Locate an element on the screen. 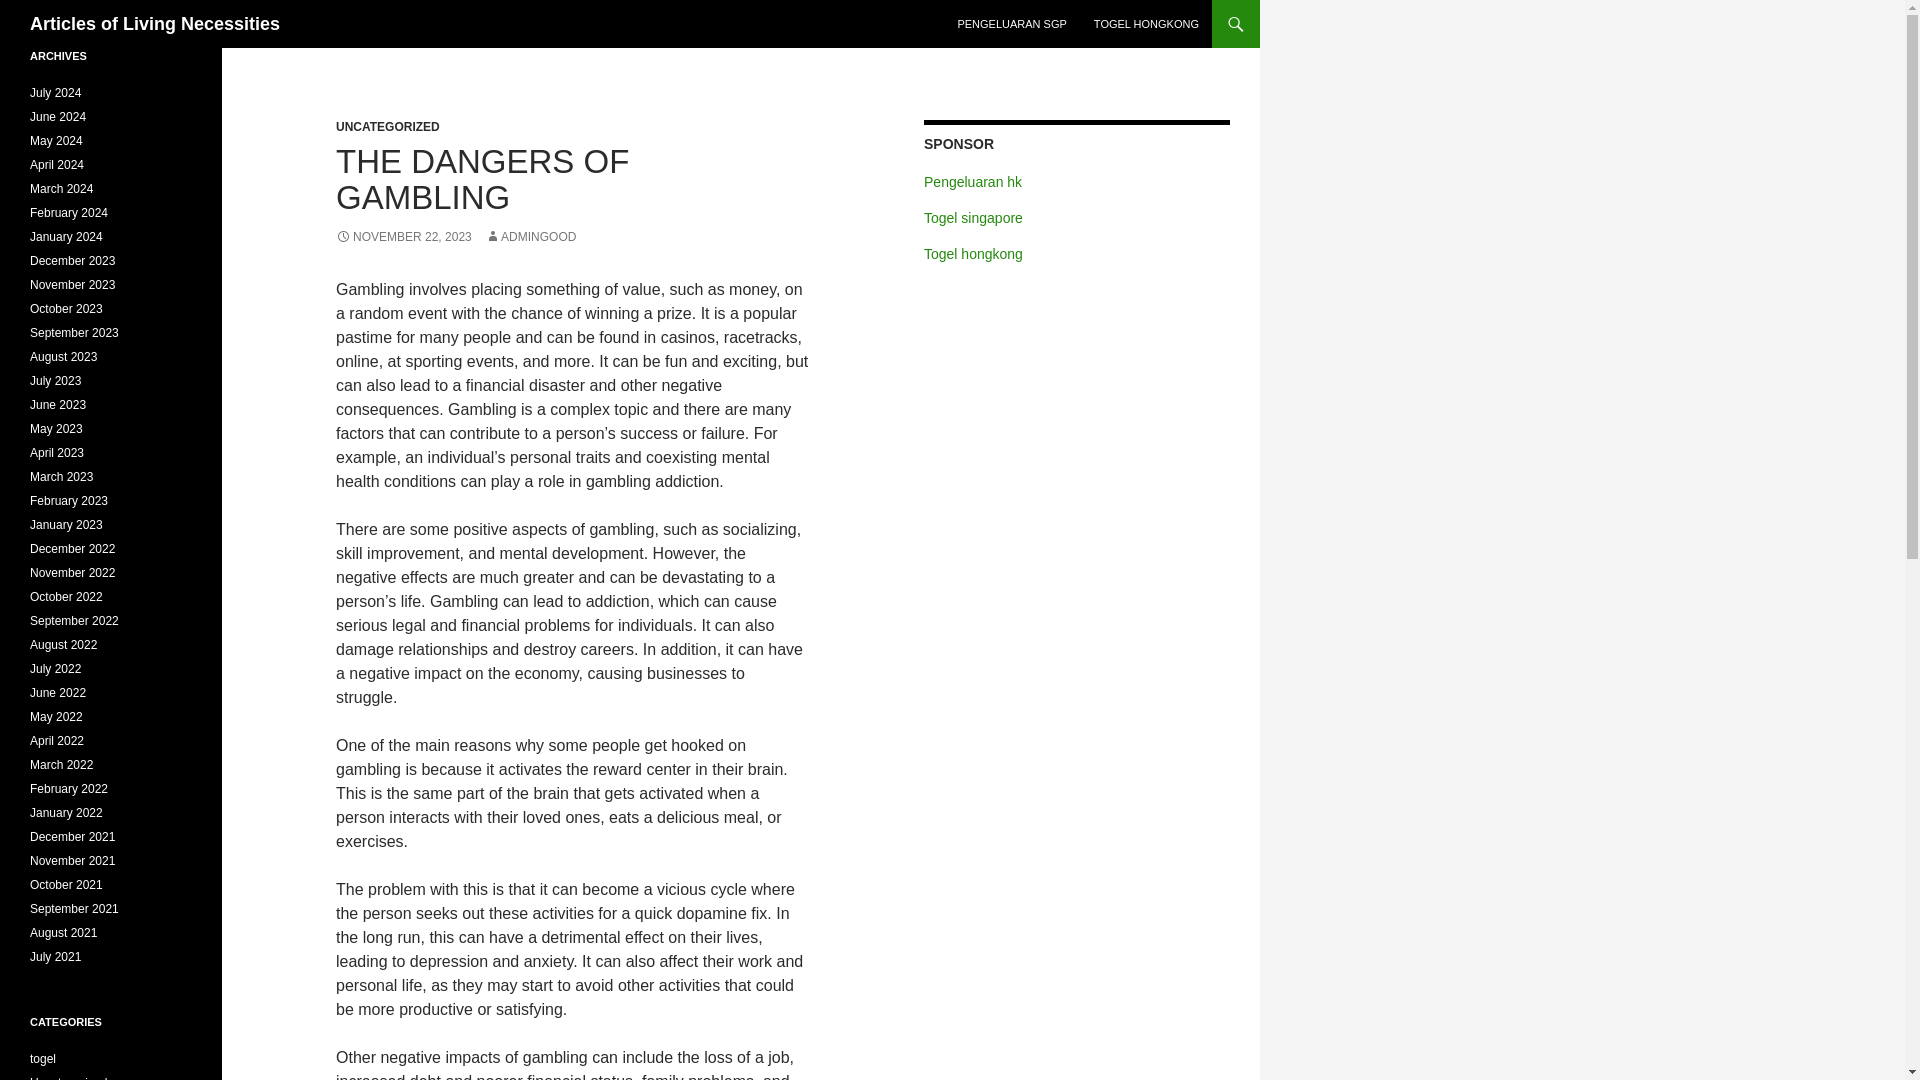  Pengeluaran hk is located at coordinates (972, 182).